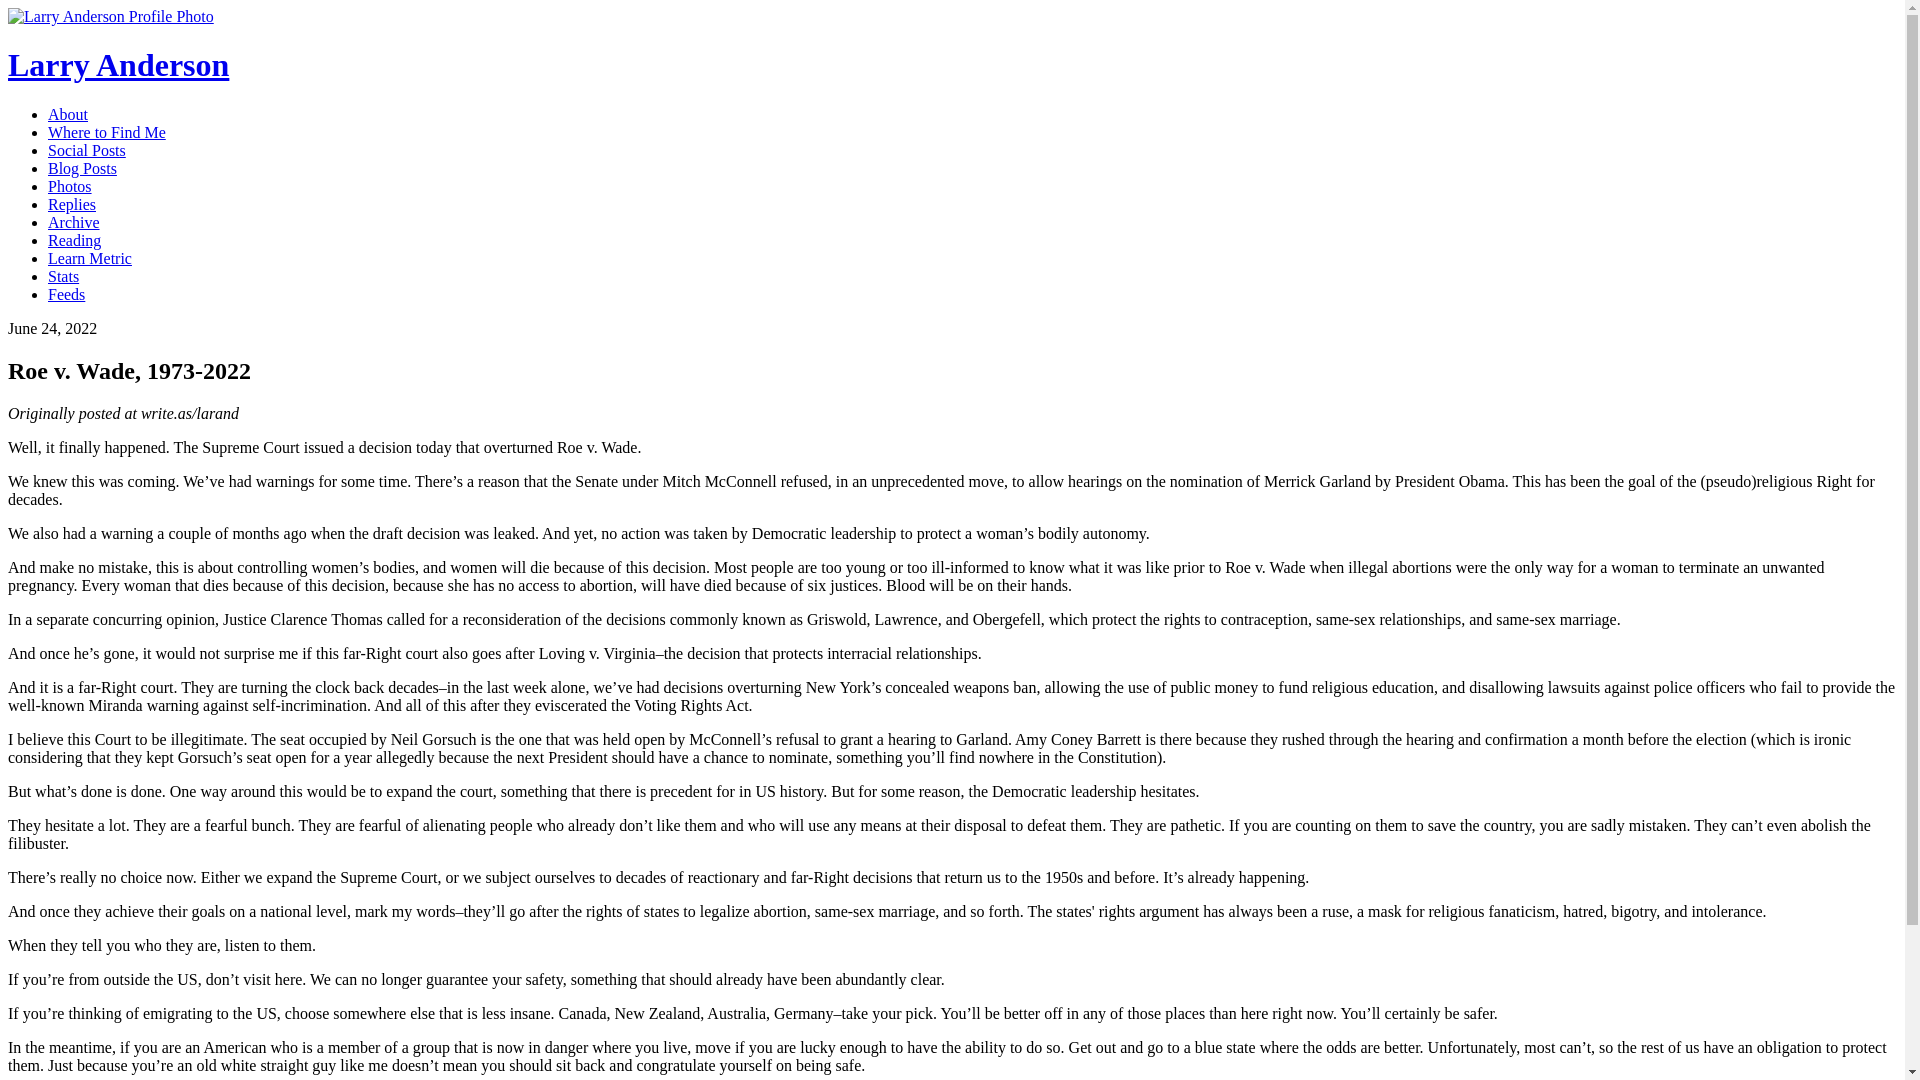 This screenshot has height=1080, width=1920. What do you see at coordinates (66, 294) in the screenshot?
I see `Feeds` at bounding box center [66, 294].